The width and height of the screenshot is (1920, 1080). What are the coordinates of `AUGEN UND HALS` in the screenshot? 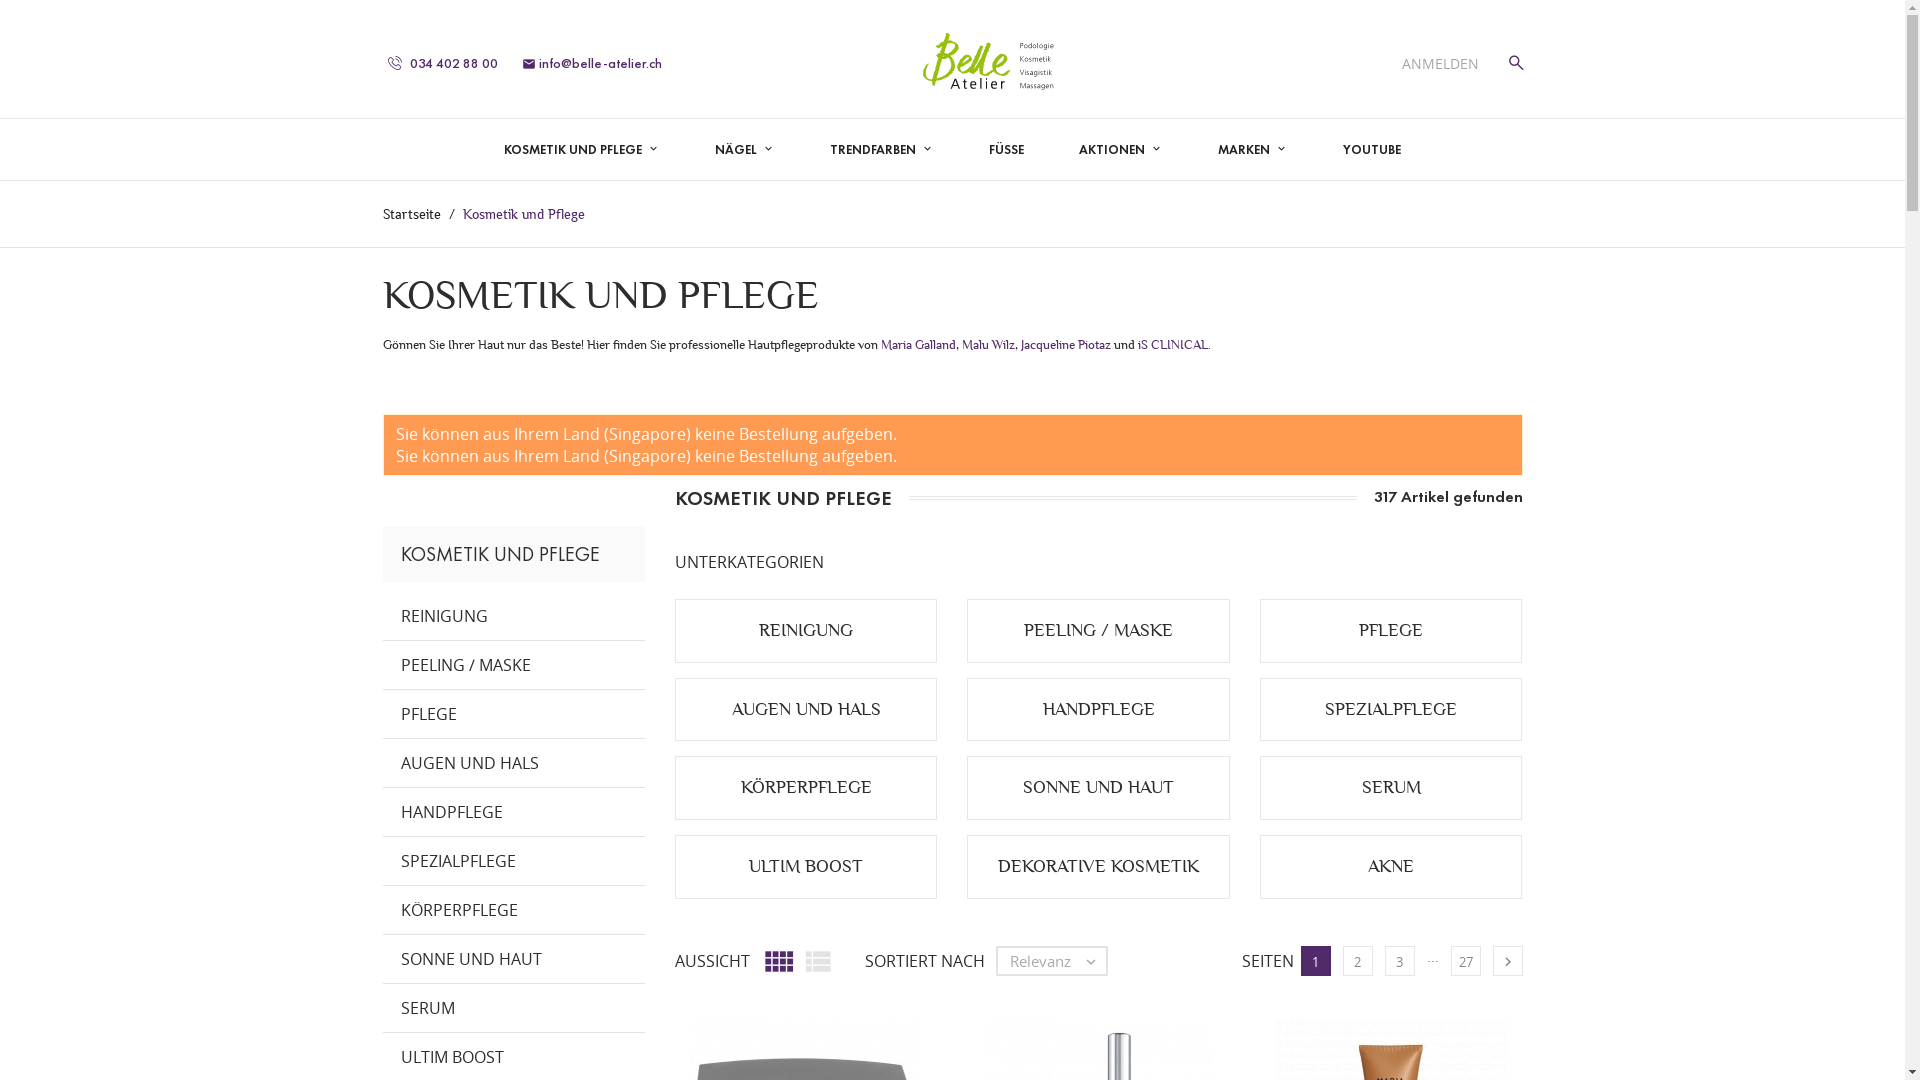 It's located at (514, 764).